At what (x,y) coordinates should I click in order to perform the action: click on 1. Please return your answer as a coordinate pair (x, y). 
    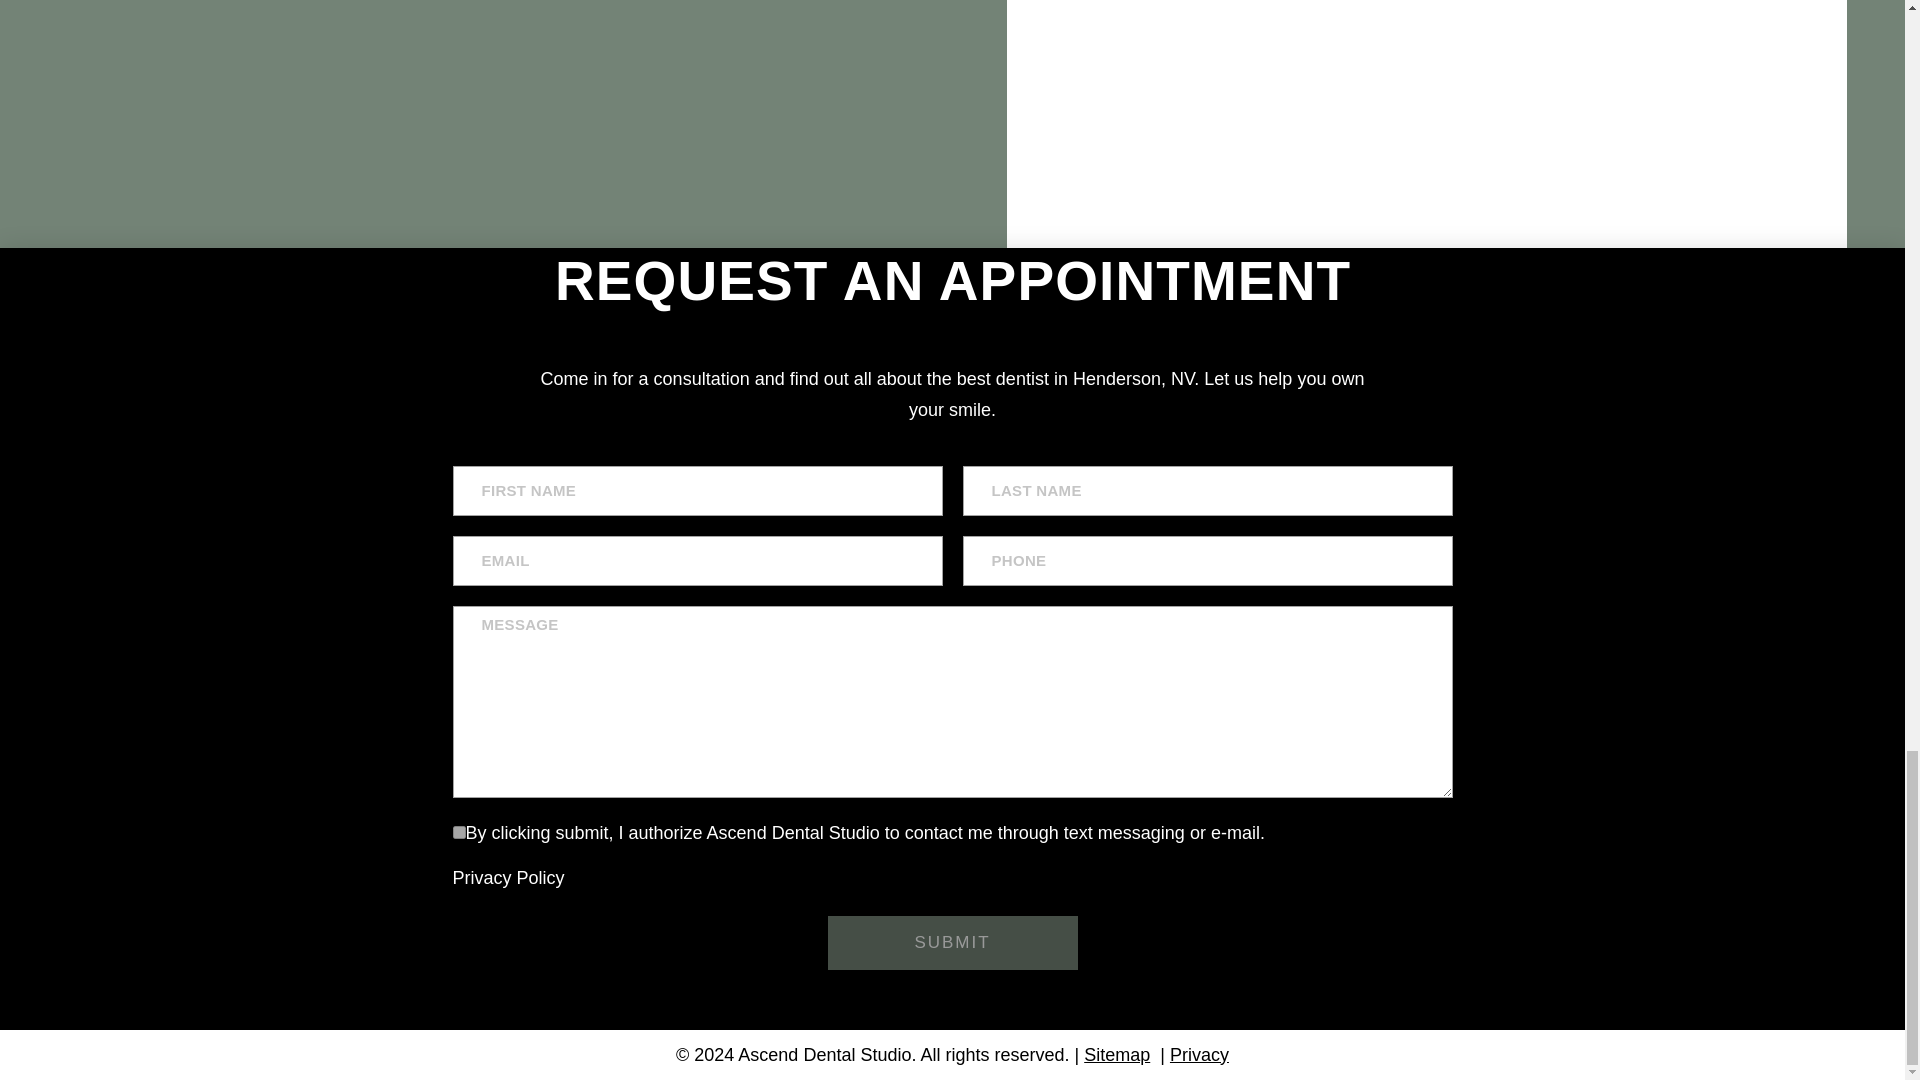
    Looking at the image, I should click on (458, 832).